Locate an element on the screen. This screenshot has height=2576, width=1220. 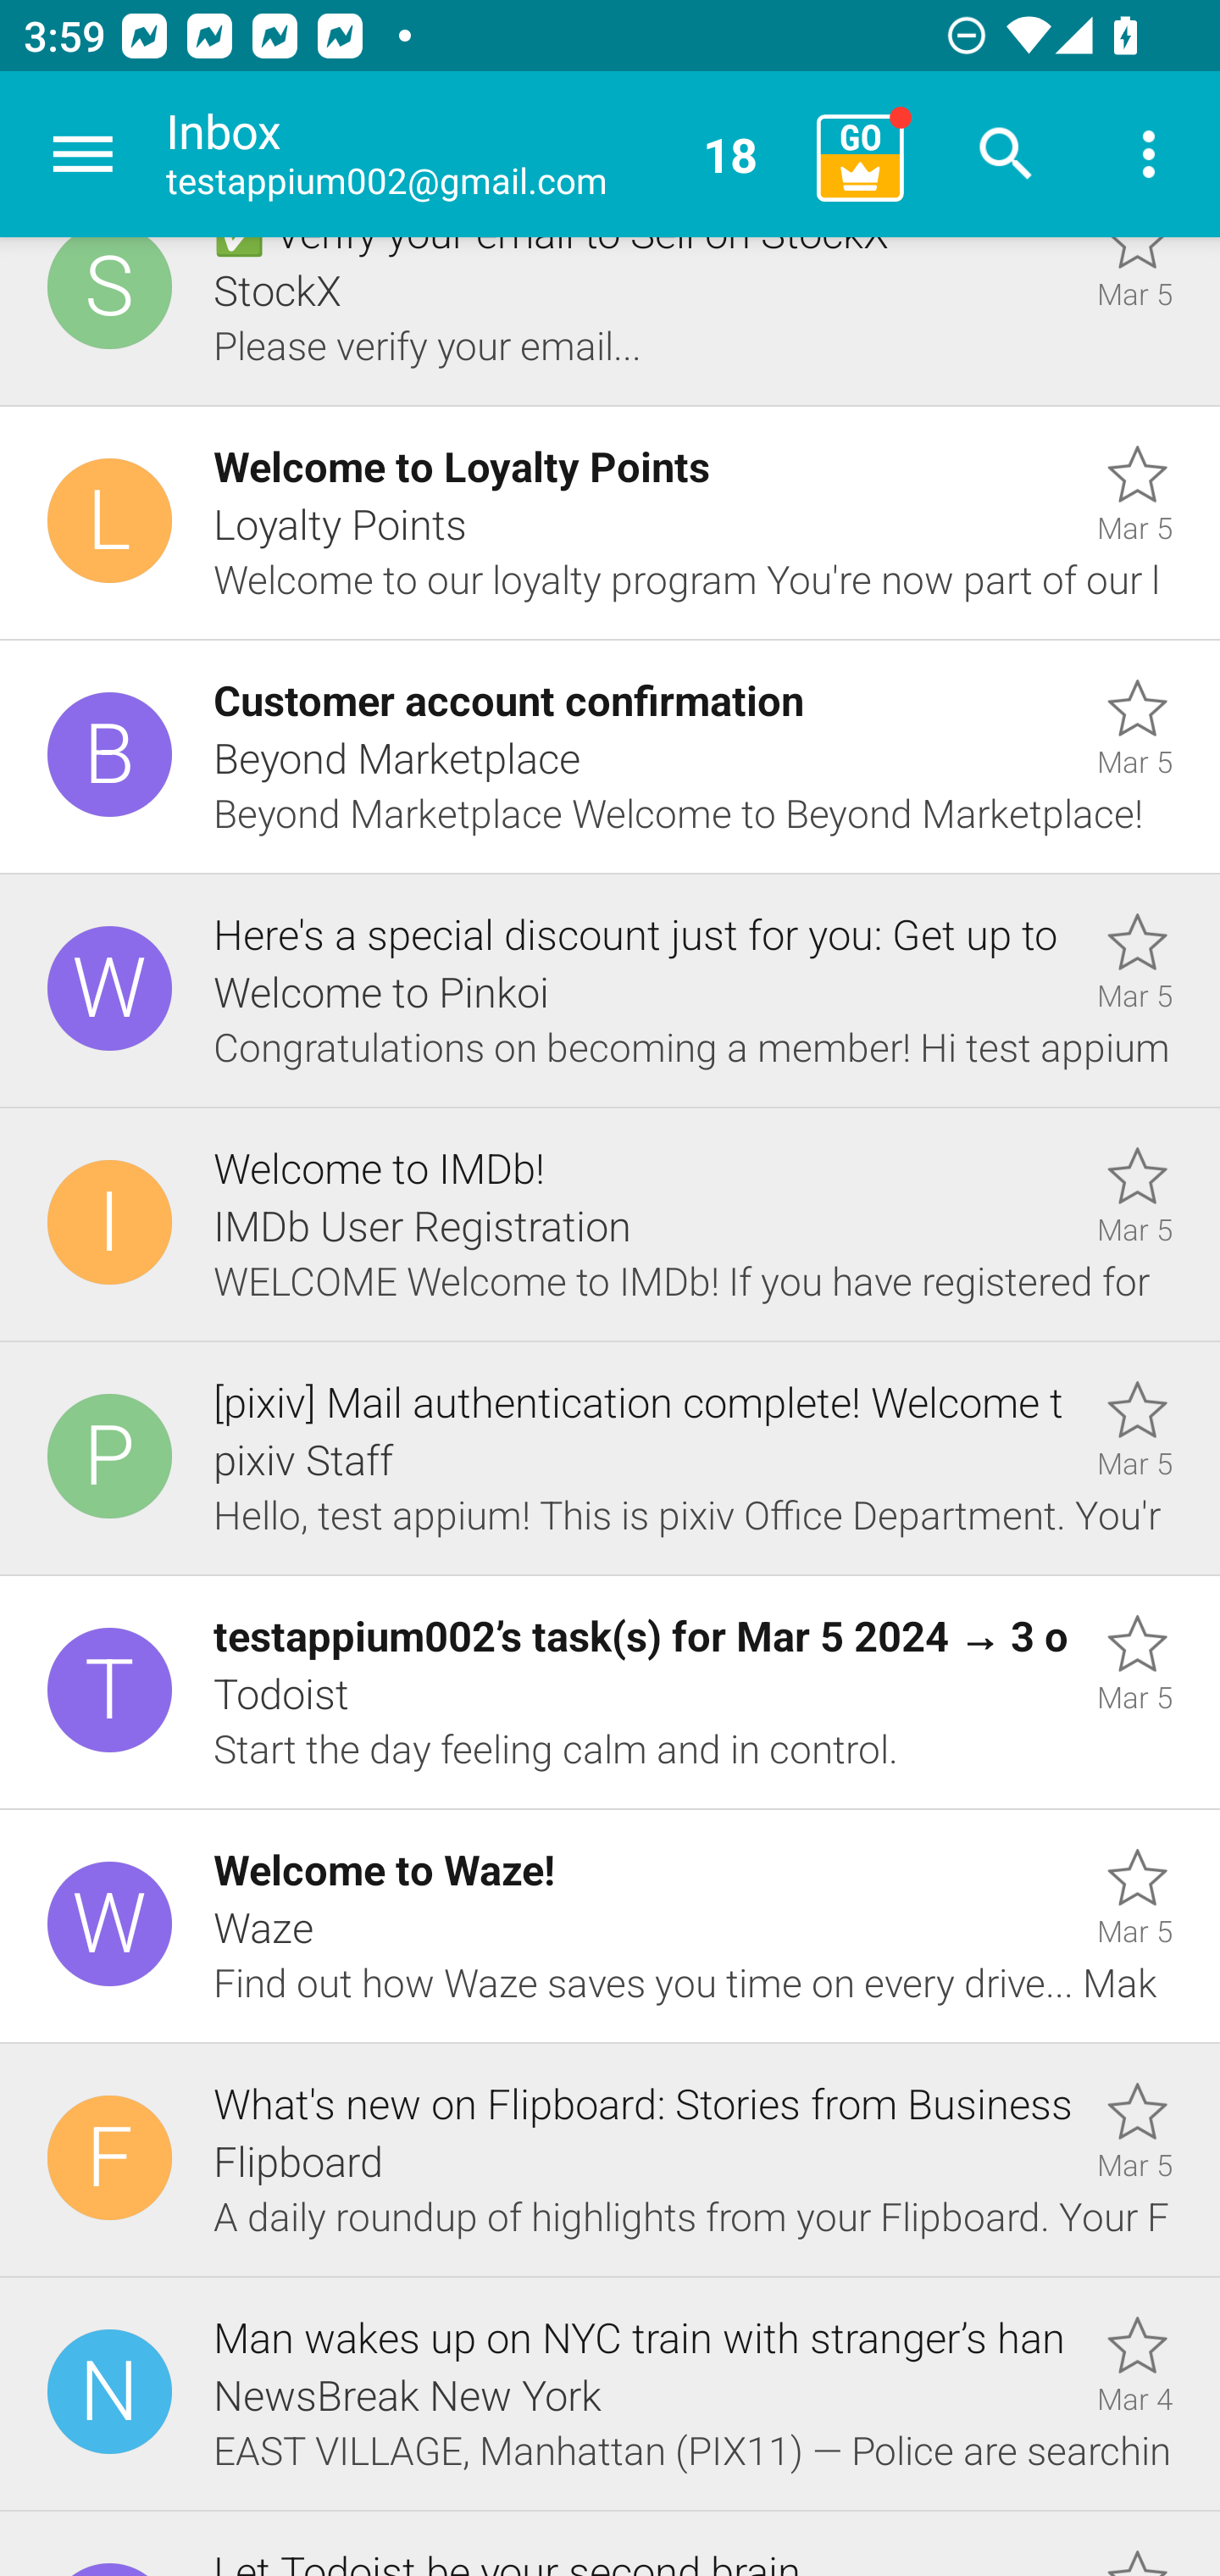
Inbox testappium002@gmail.com 18 is located at coordinates (480, 154).